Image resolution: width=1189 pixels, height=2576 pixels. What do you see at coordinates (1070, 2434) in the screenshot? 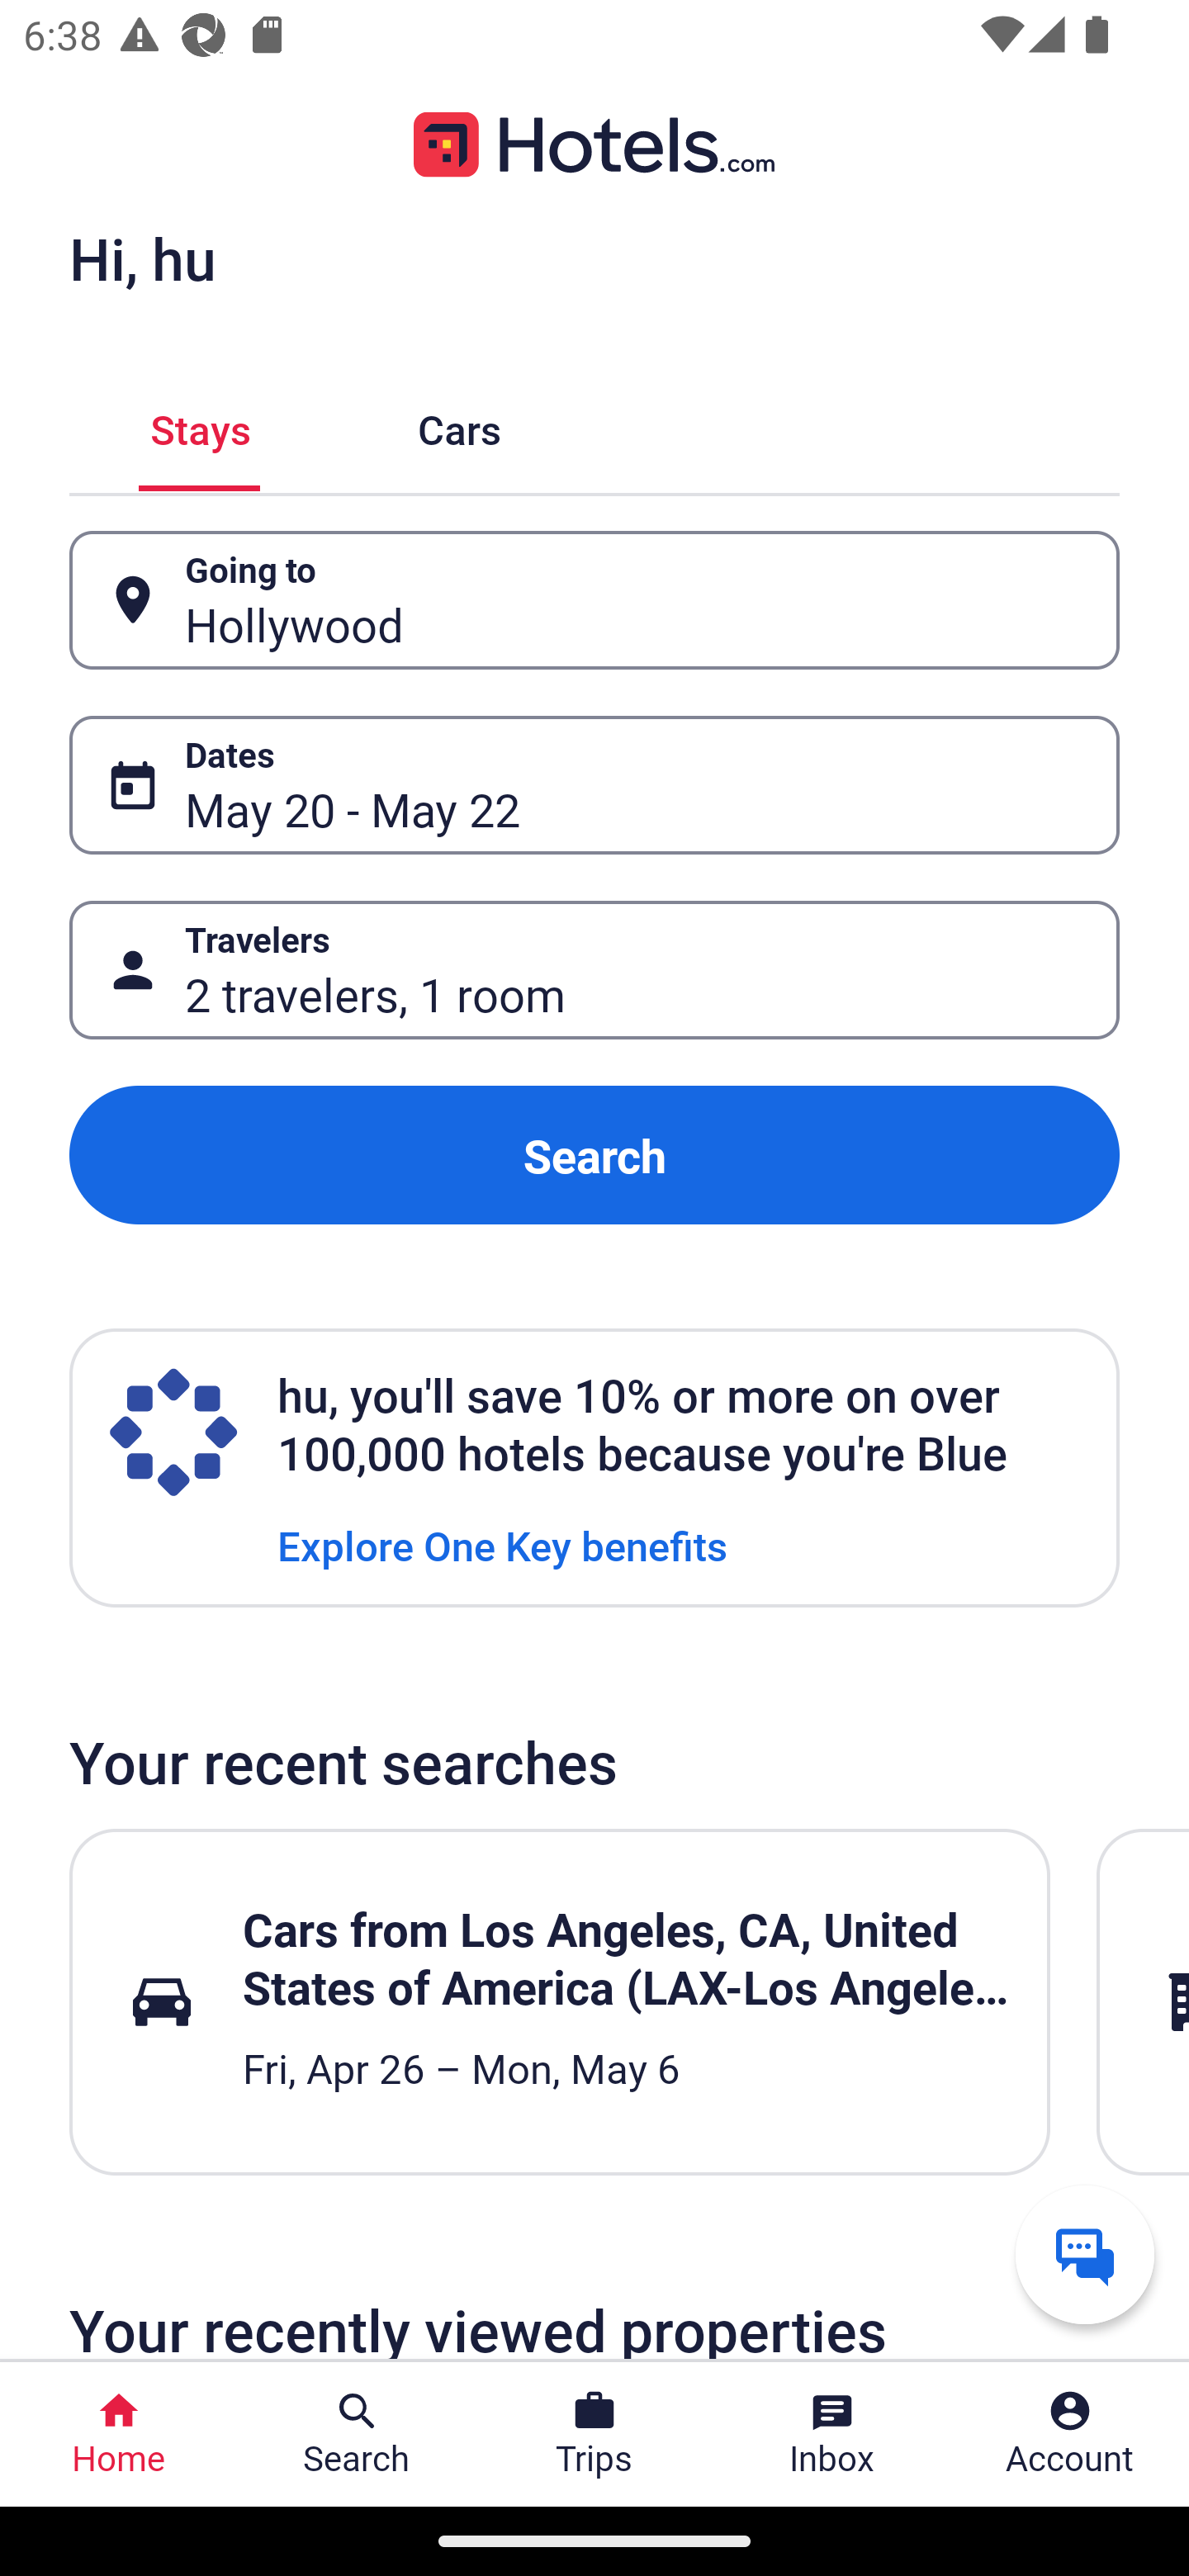
I see `Account Profile. Button` at bounding box center [1070, 2434].